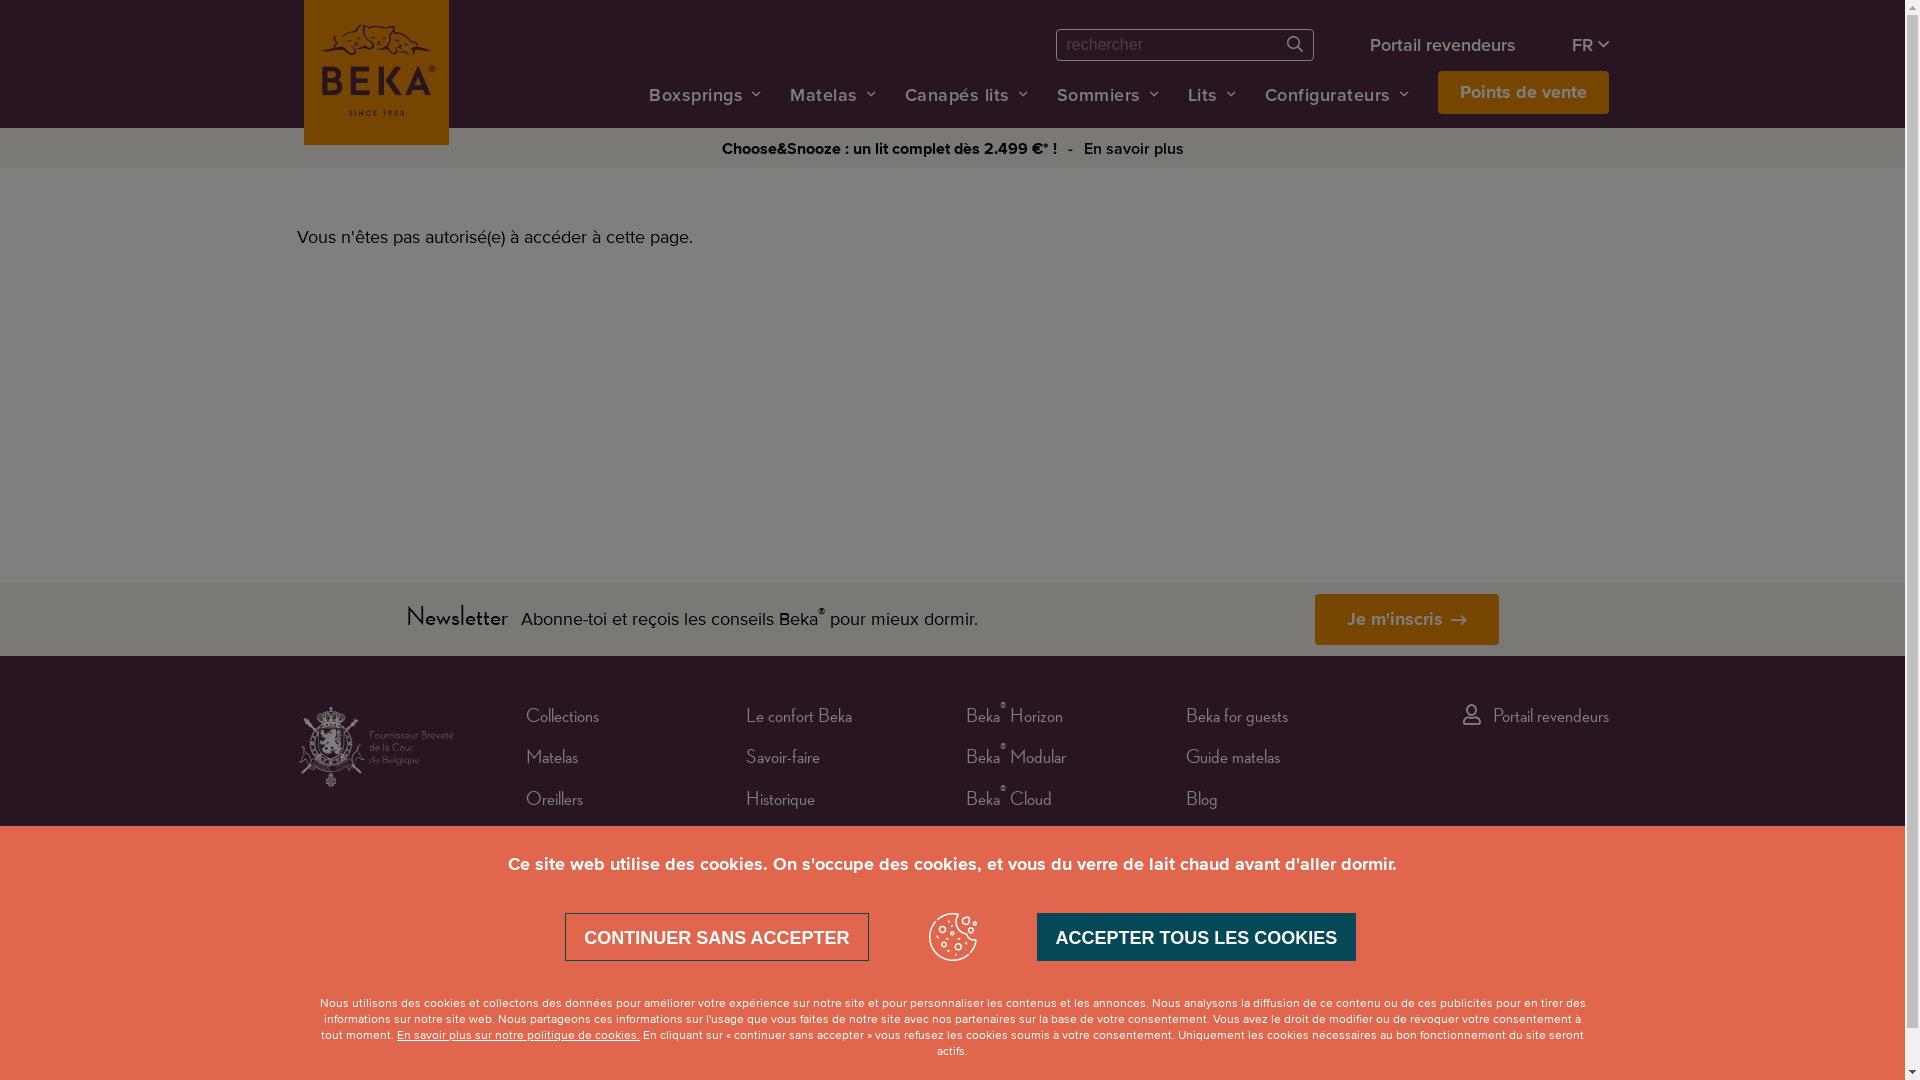 This screenshot has height=1080, width=1920. Describe the element at coordinates (776, 926) in the screenshot. I see `Contacts` at that location.